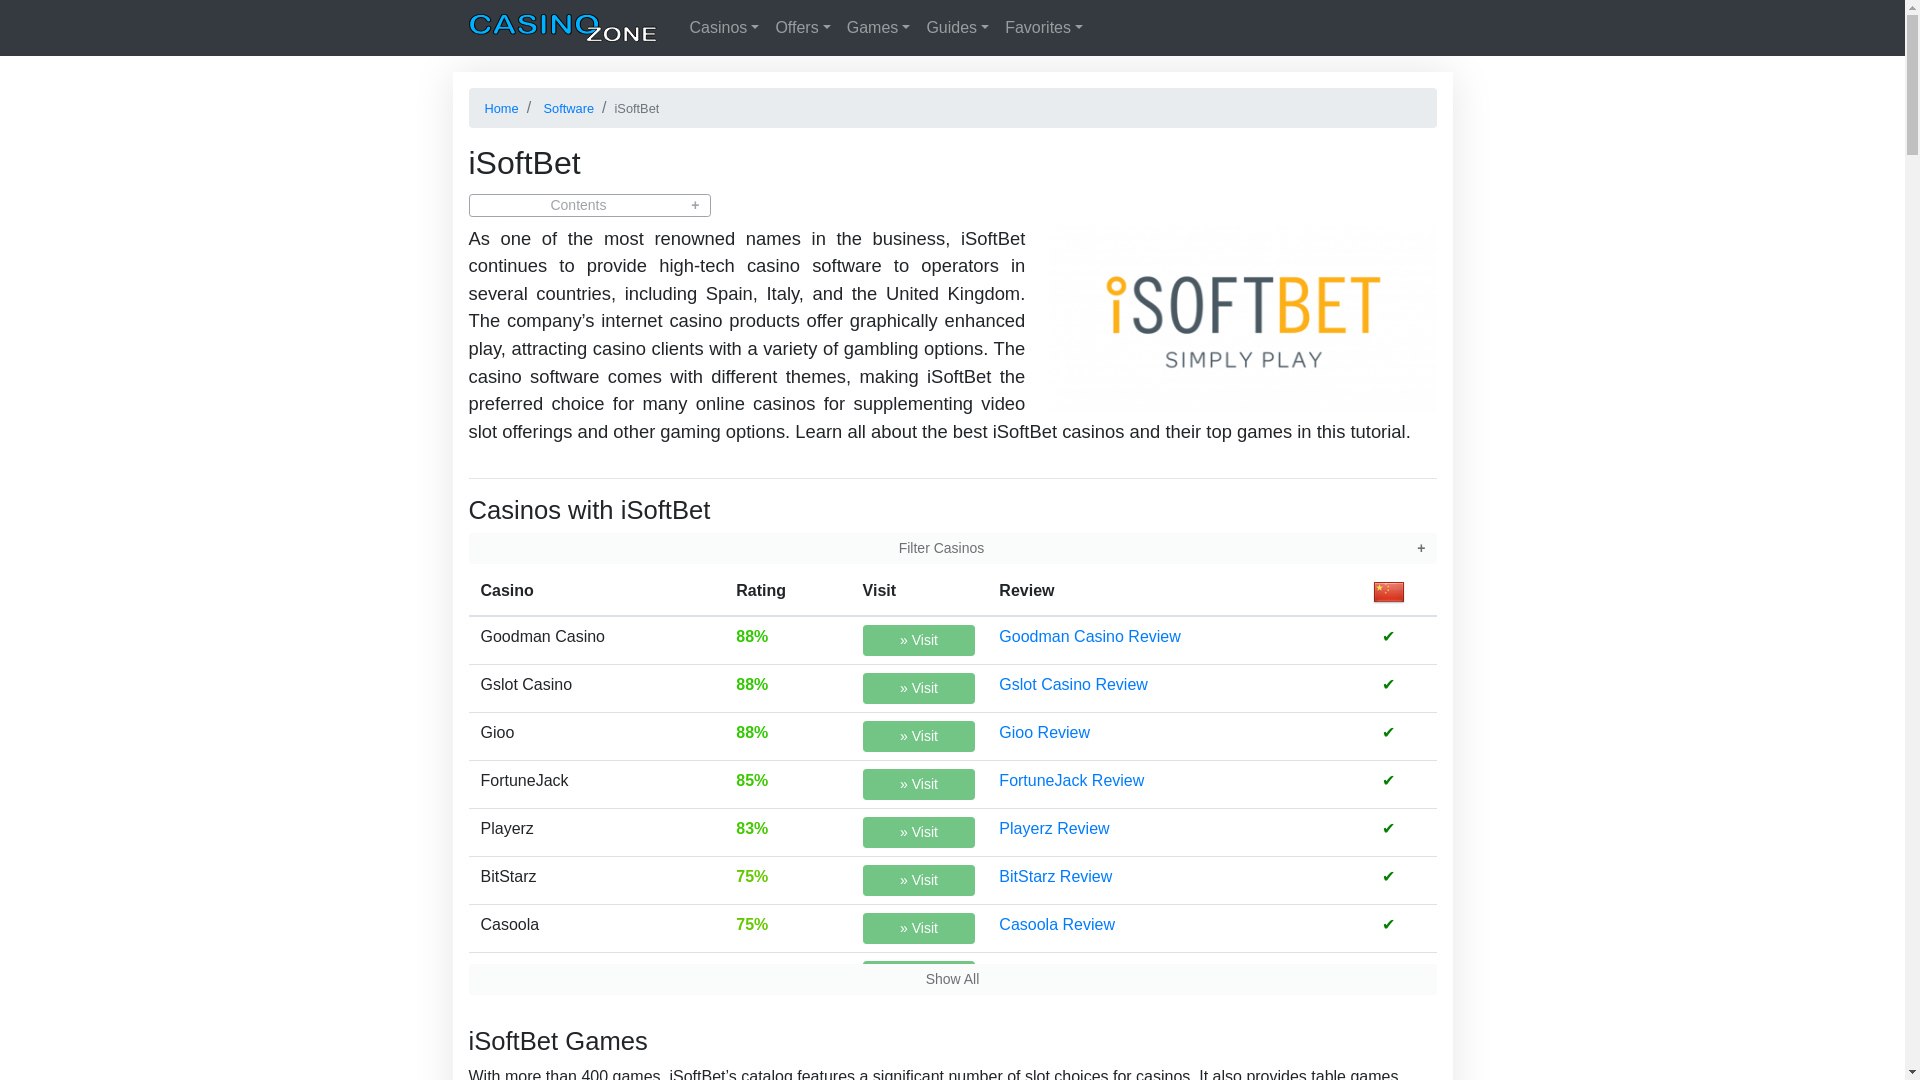 The width and height of the screenshot is (1920, 1080). I want to click on Guides, so click(956, 27).